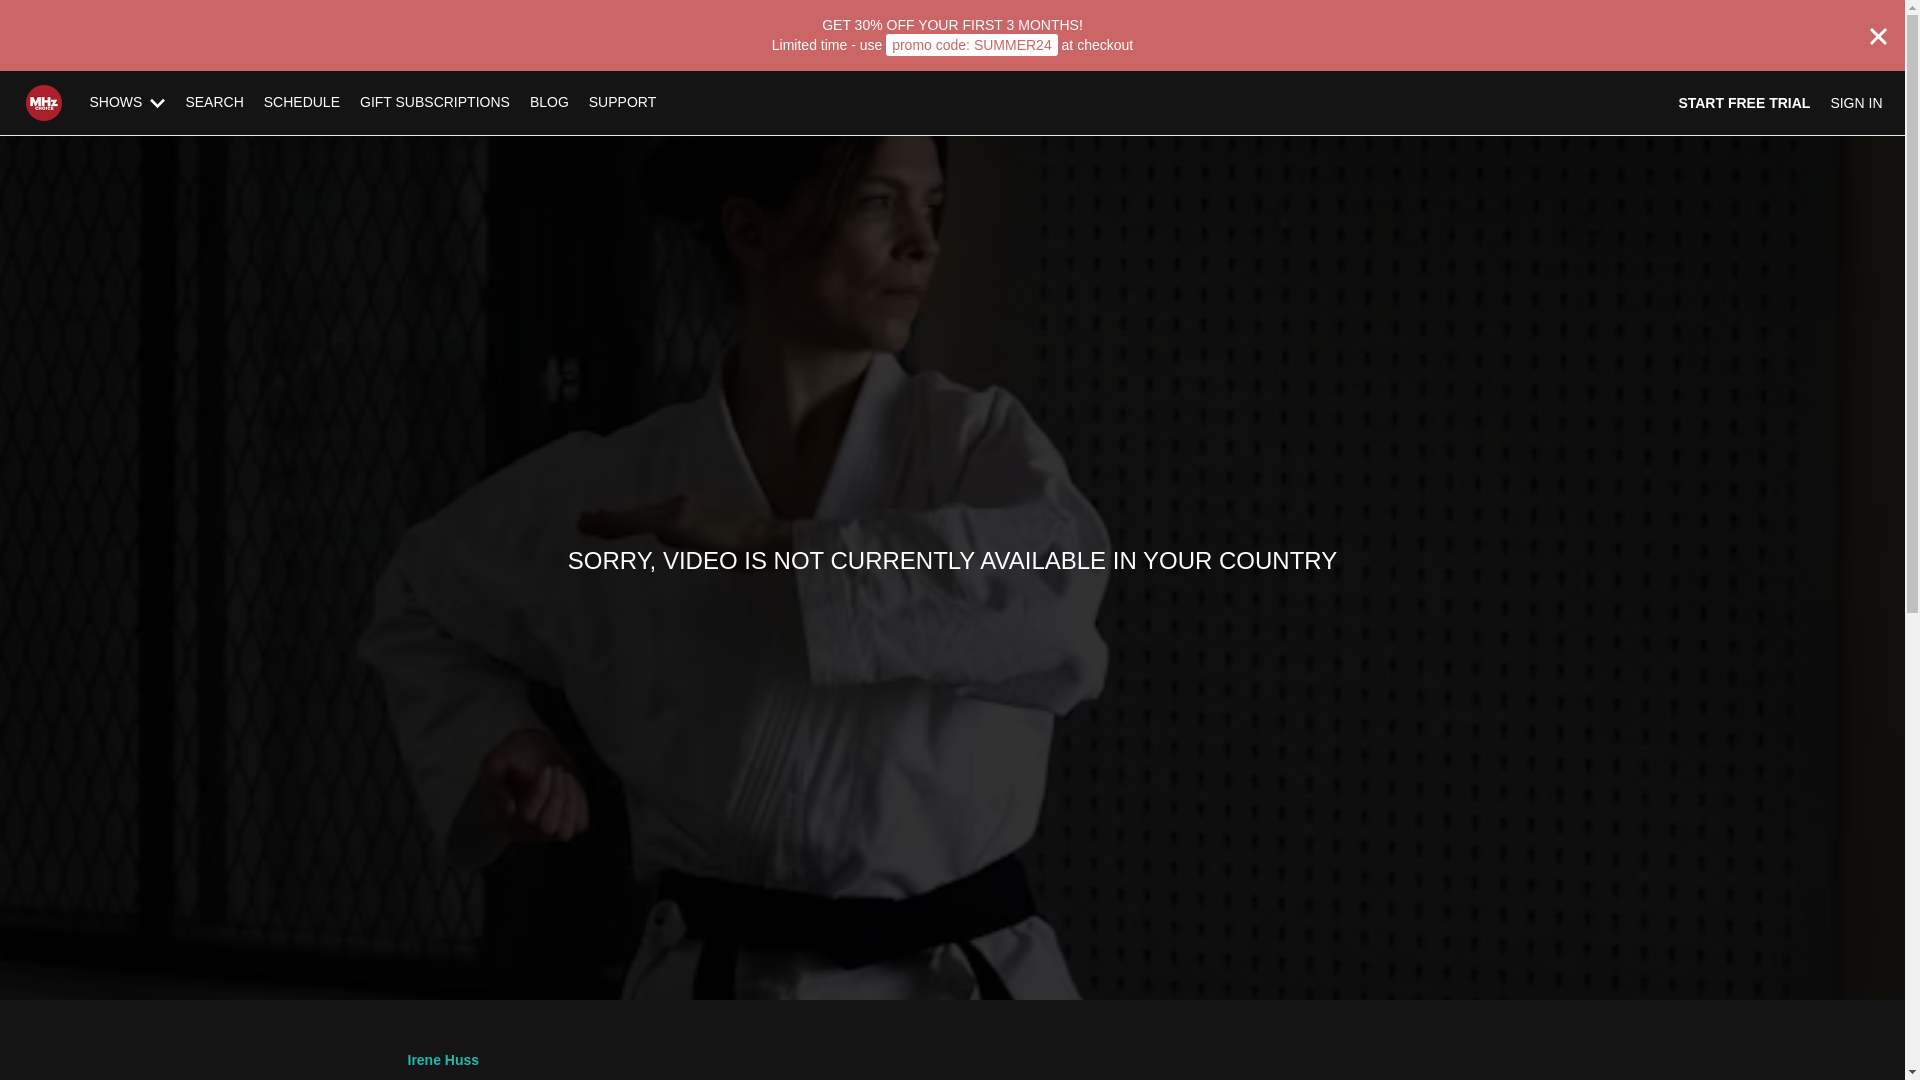 This screenshot has width=1920, height=1080. I want to click on SHOWS, so click(128, 102).